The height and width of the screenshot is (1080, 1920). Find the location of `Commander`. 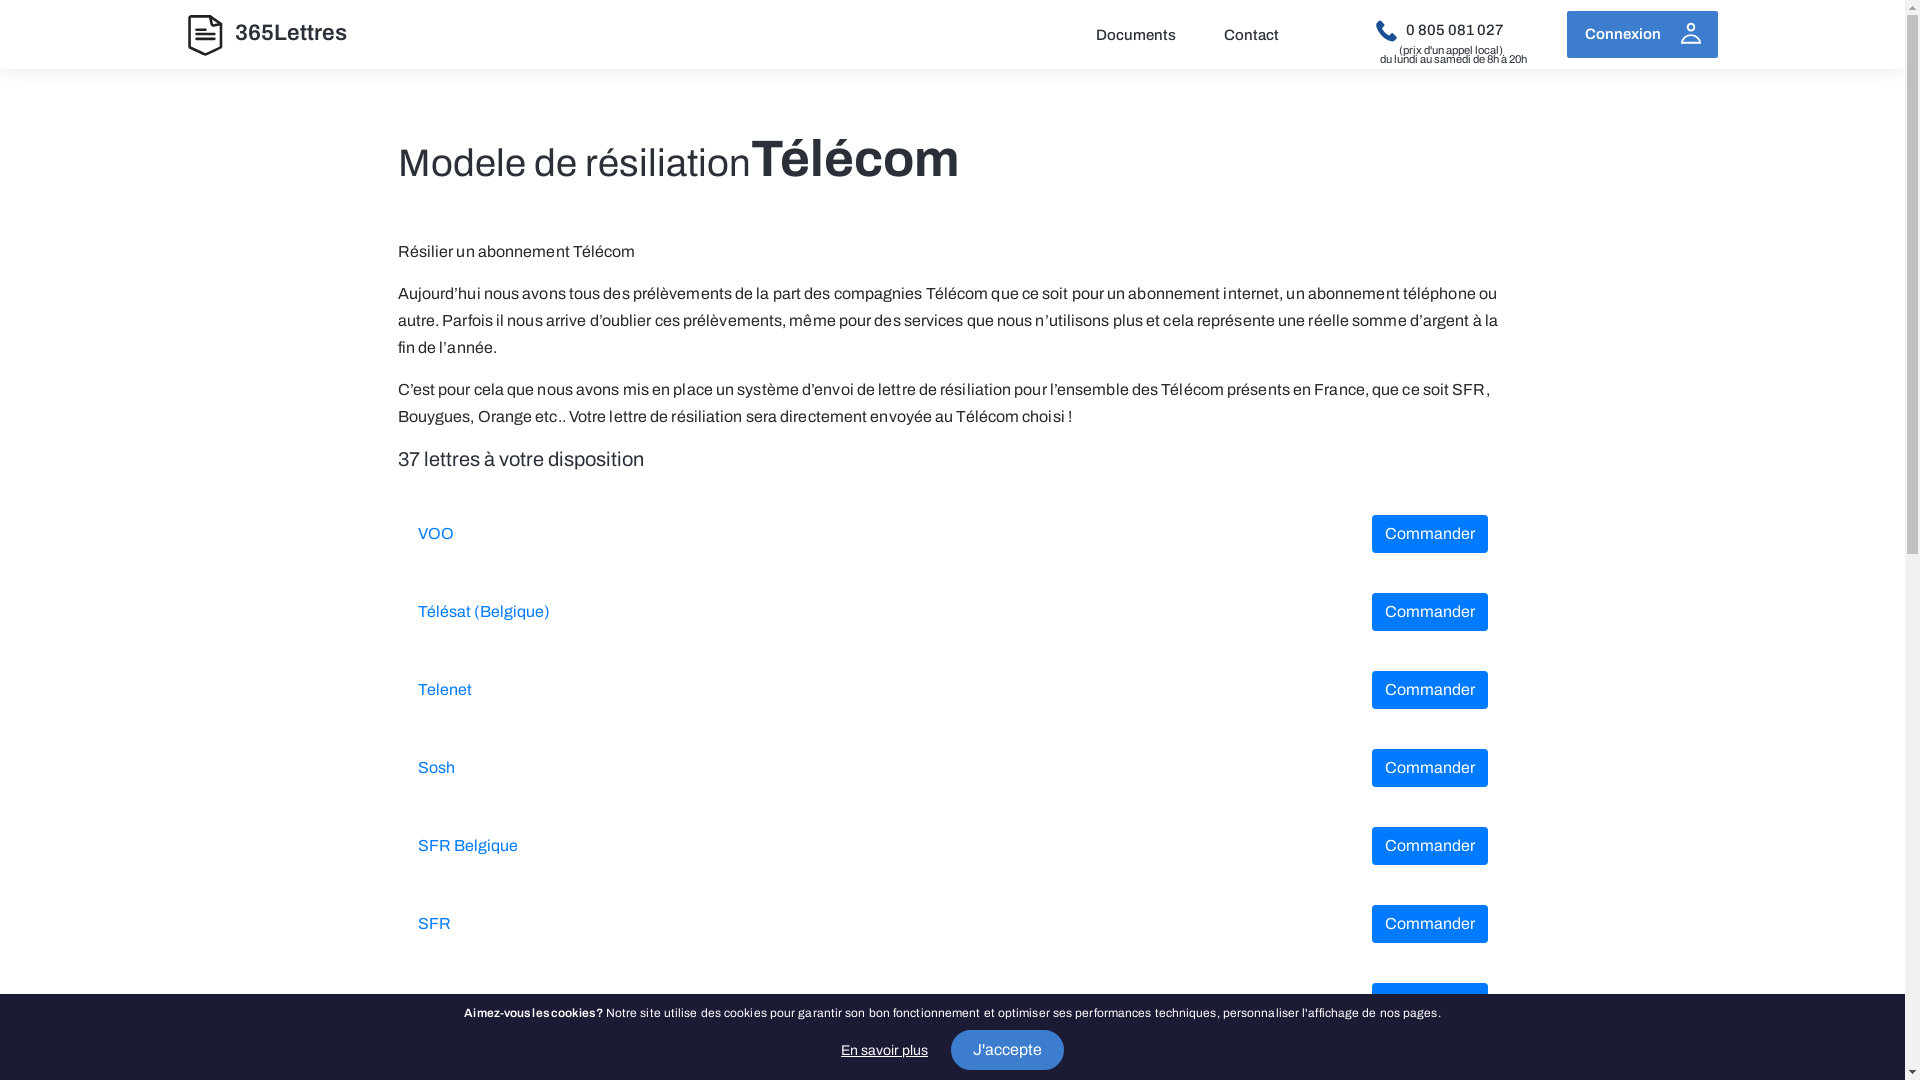

Commander is located at coordinates (1430, 1002).